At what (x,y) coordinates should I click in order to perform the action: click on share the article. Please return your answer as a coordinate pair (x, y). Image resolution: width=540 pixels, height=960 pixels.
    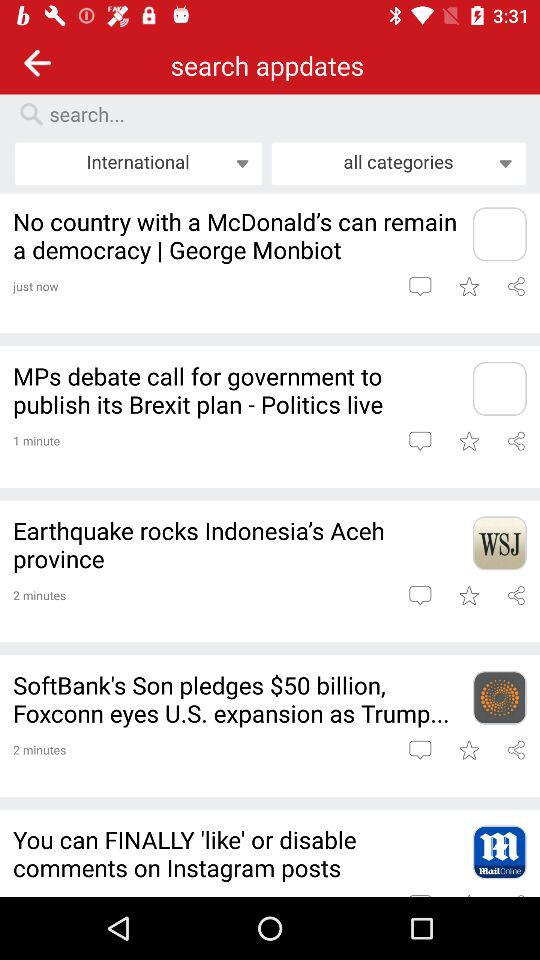
    Looking at the image, I should click on (516, 750).